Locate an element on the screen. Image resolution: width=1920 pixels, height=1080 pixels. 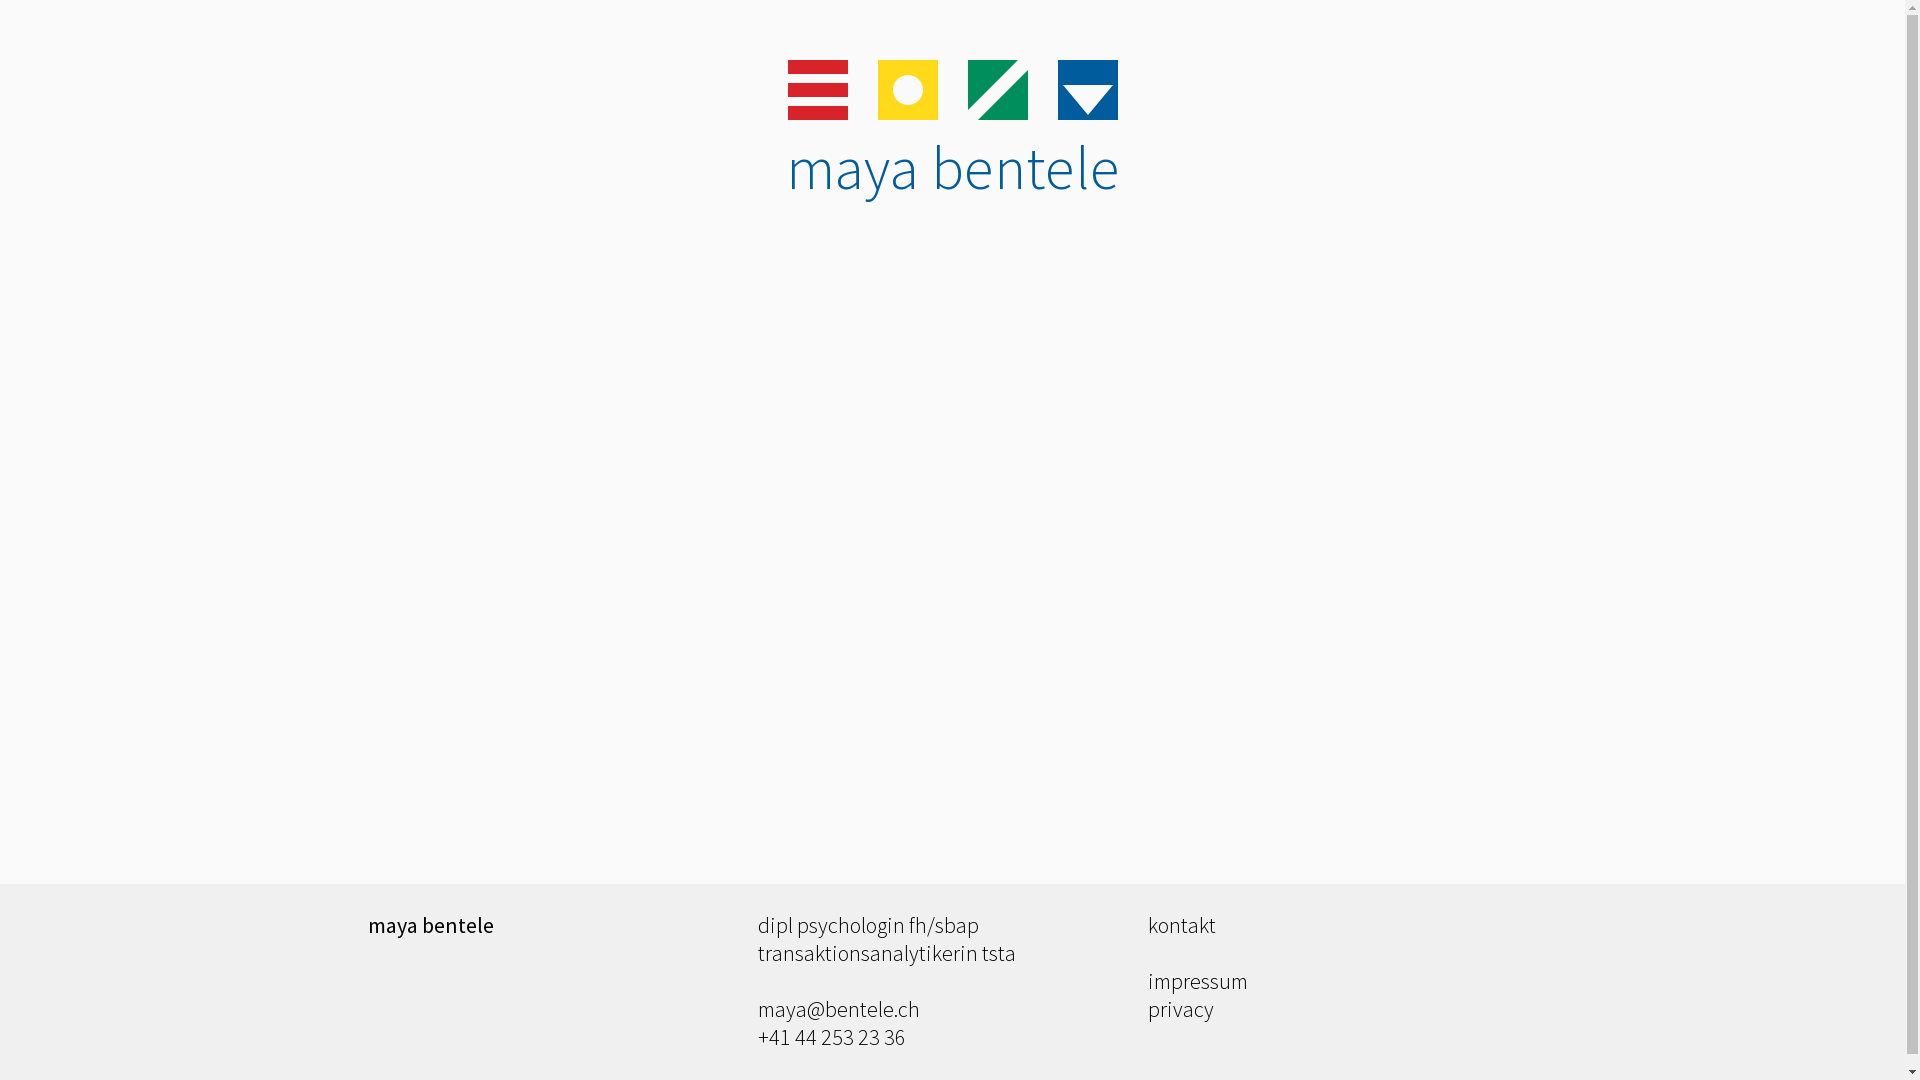
impressum is located at coordinates (1198, 981).